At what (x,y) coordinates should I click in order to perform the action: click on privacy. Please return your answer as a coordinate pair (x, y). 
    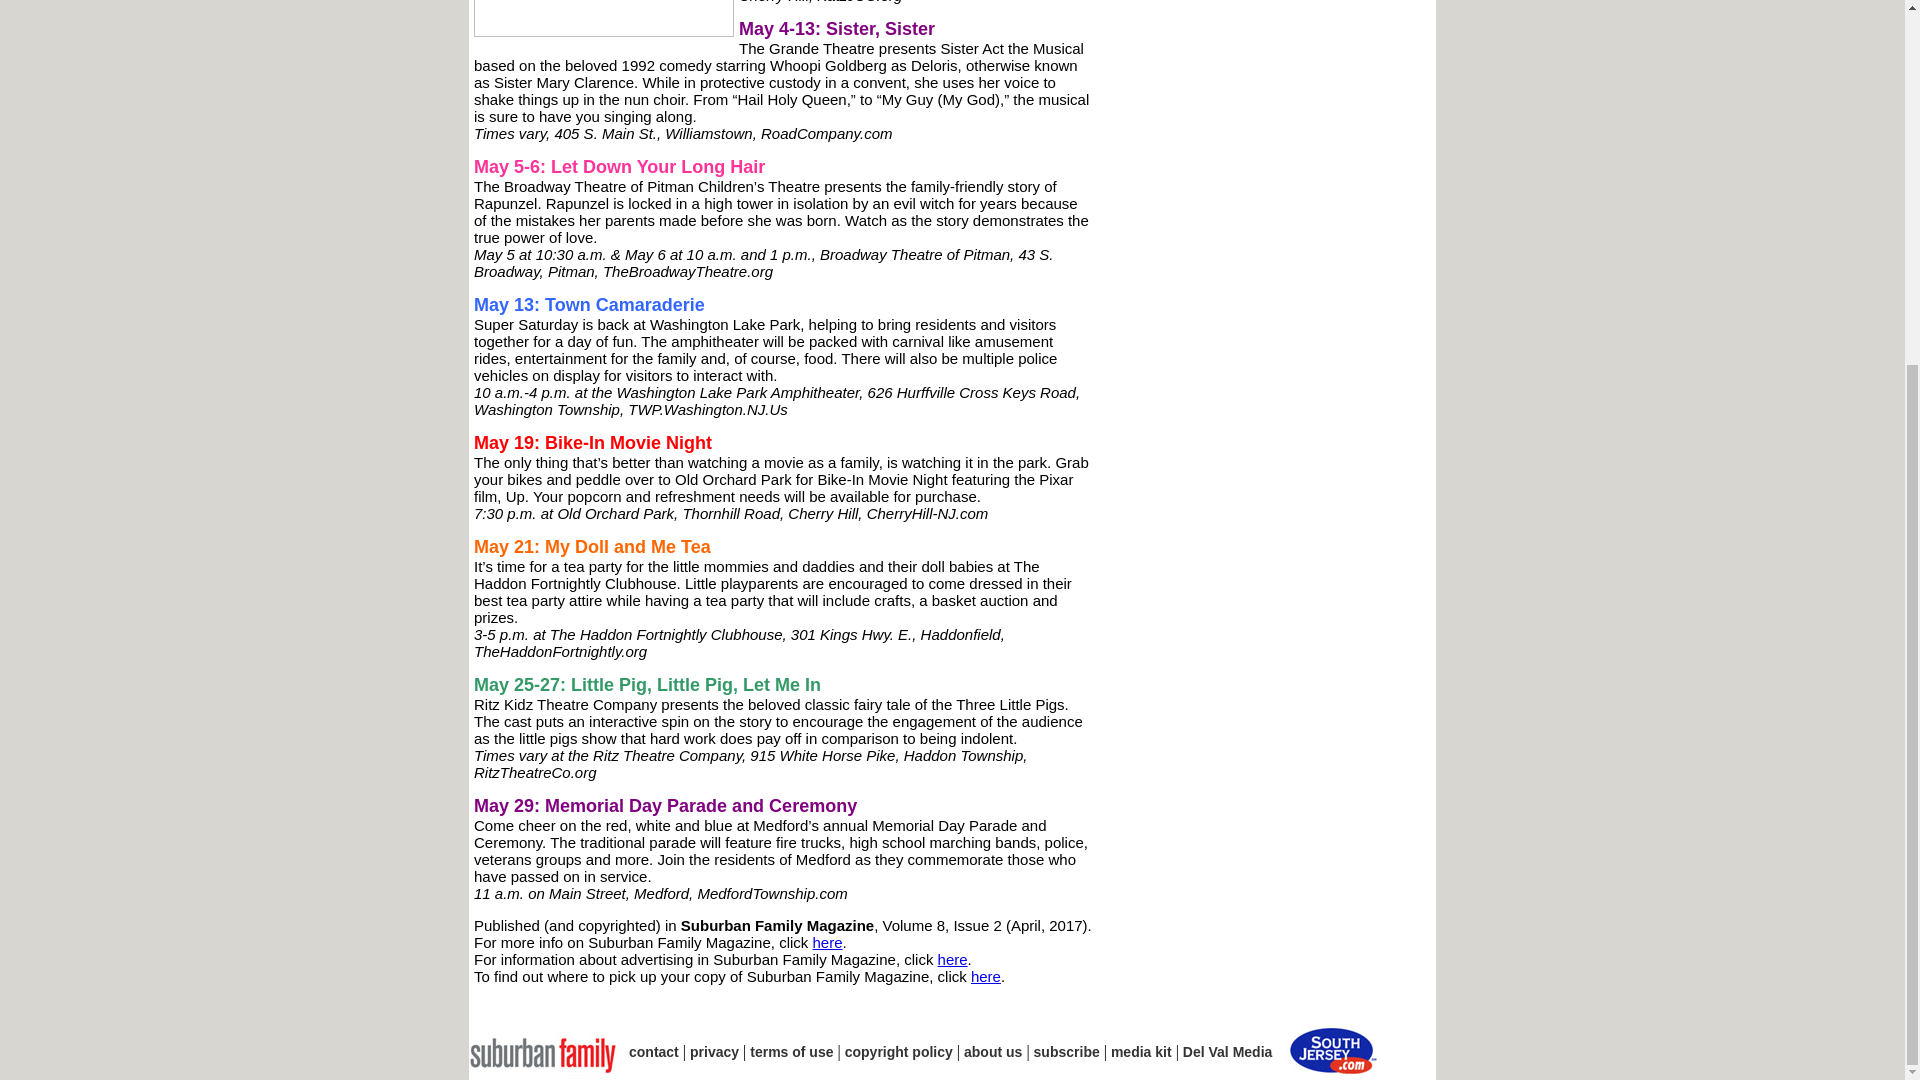
    Looking at the image, I should click on (714, 1052).